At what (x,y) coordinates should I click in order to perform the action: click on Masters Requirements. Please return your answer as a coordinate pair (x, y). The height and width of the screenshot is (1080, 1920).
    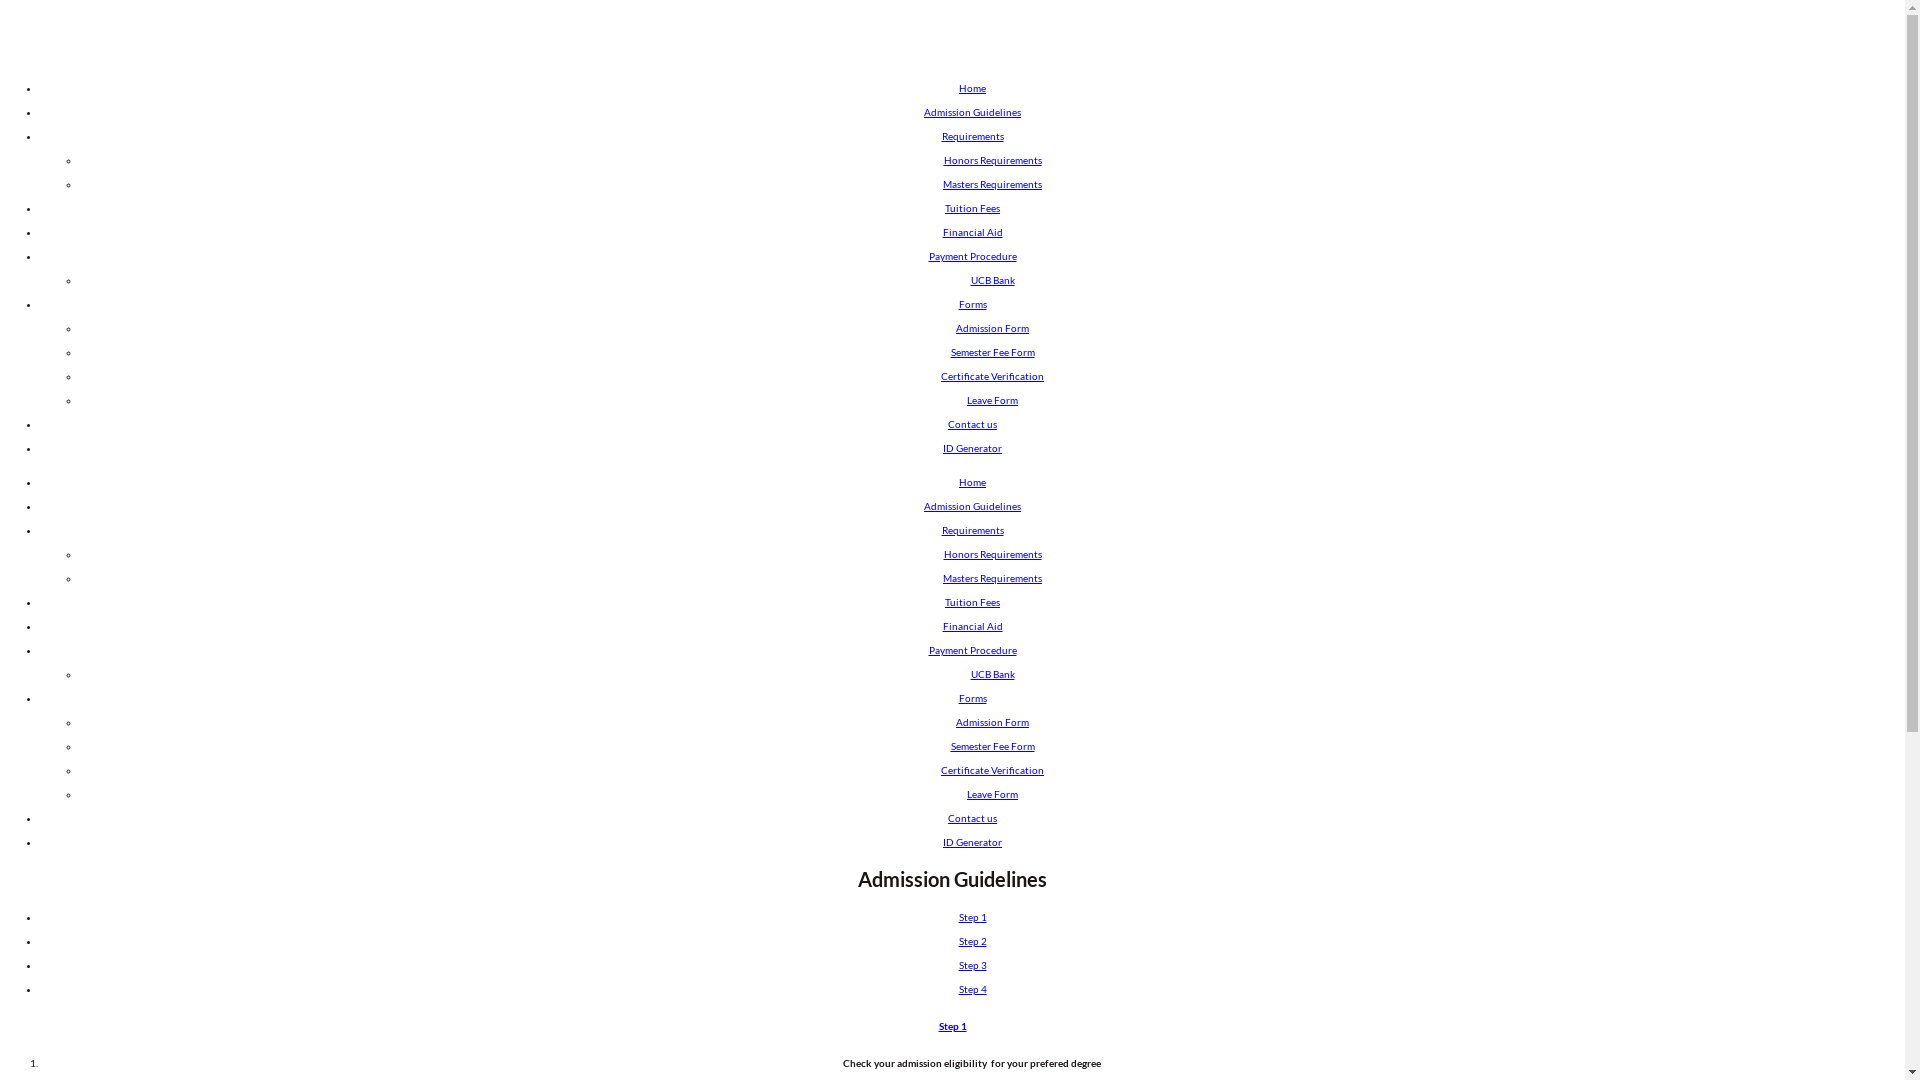
    Looking at the image, I should click on (992, 184).